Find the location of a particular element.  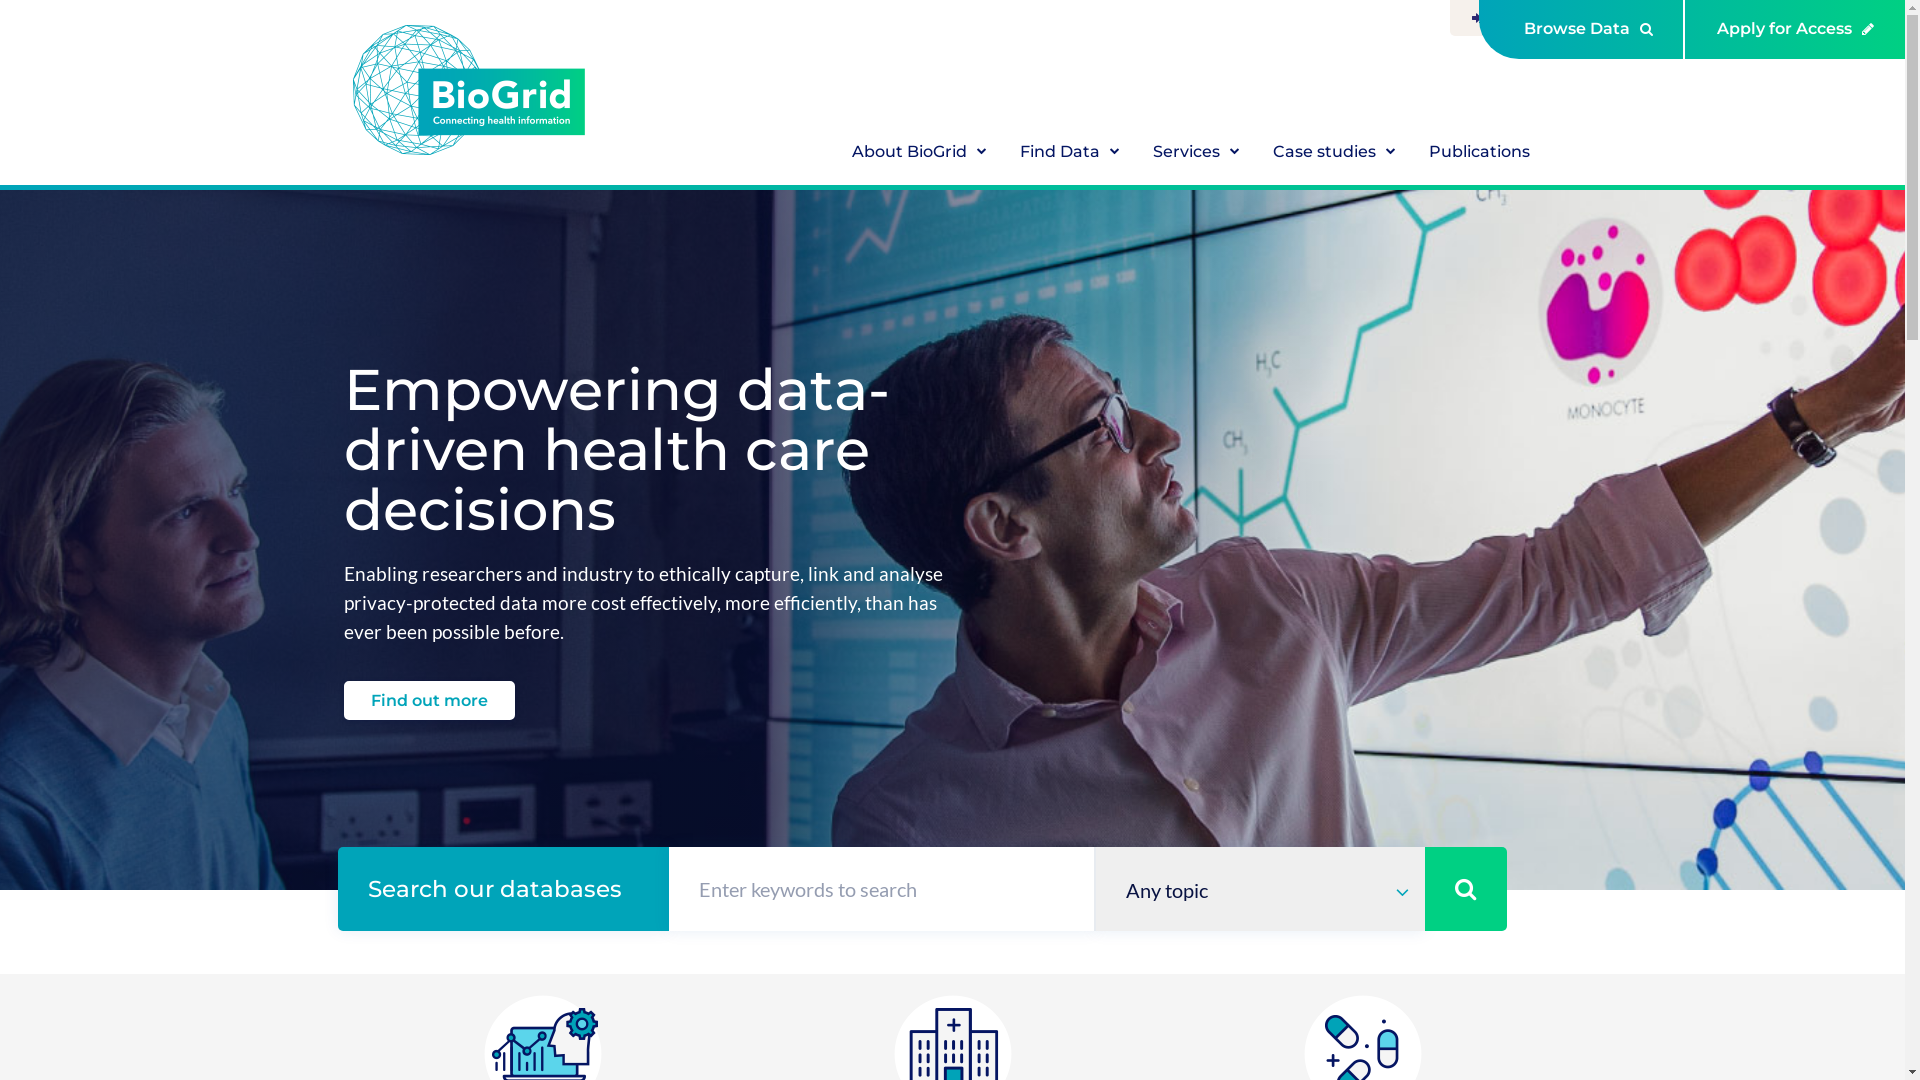

Find Data is located at coordinates (1070, 154).